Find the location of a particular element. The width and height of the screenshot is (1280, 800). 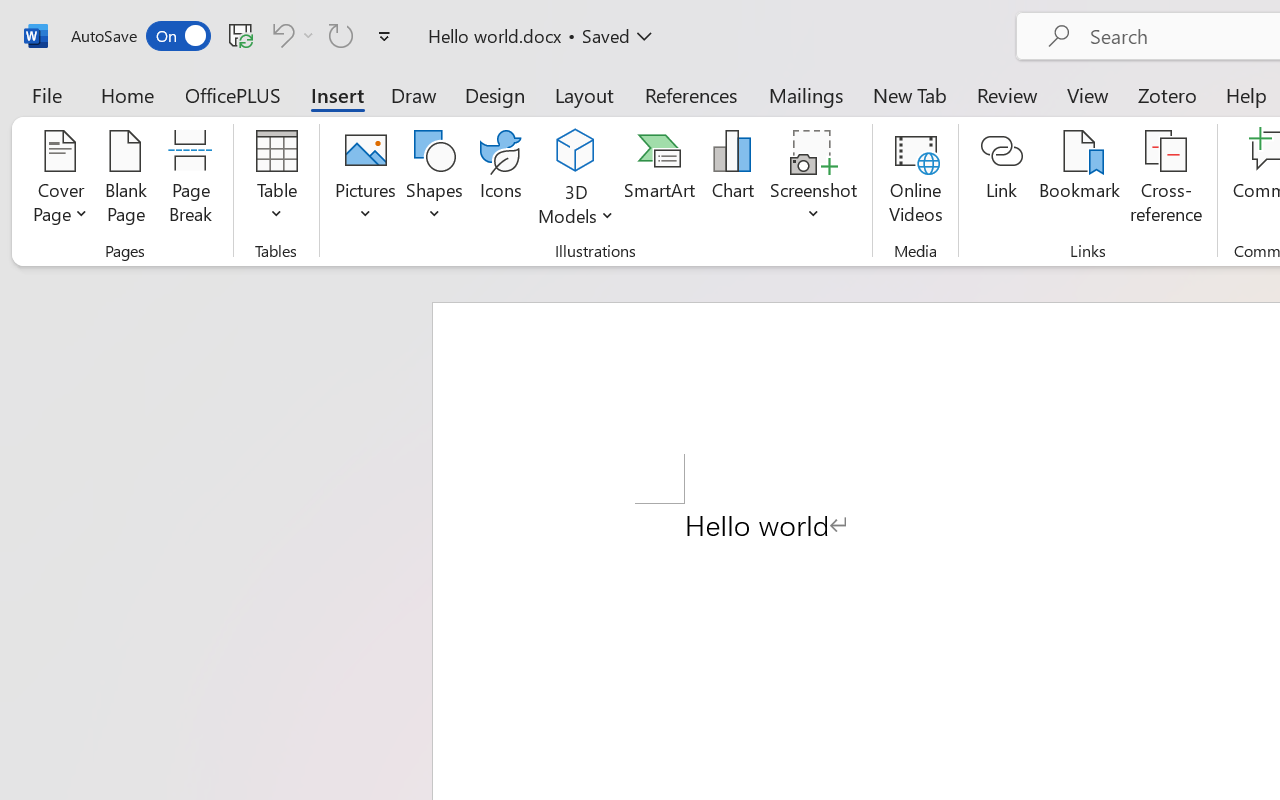

Online Videos... is located at coordinates (916, 180).